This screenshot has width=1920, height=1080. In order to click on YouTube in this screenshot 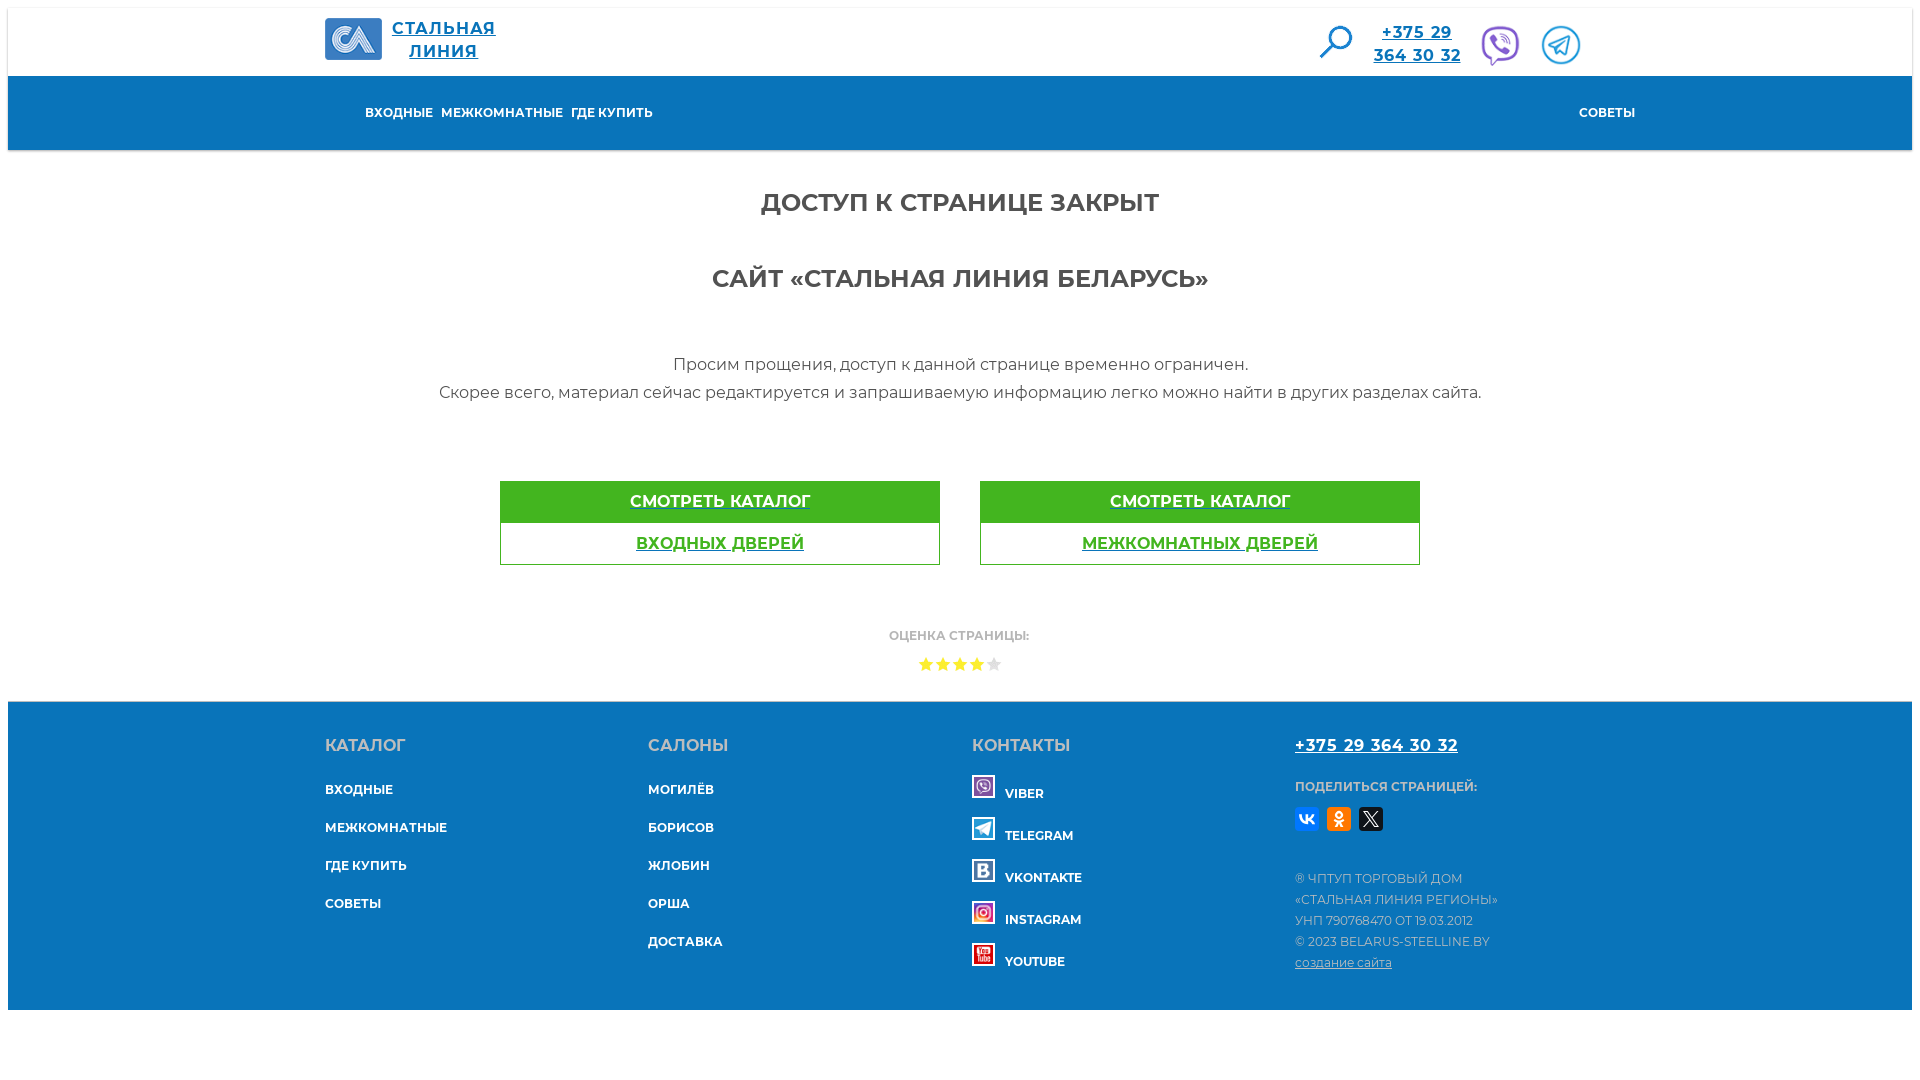, I will do `click(983, 954)`.